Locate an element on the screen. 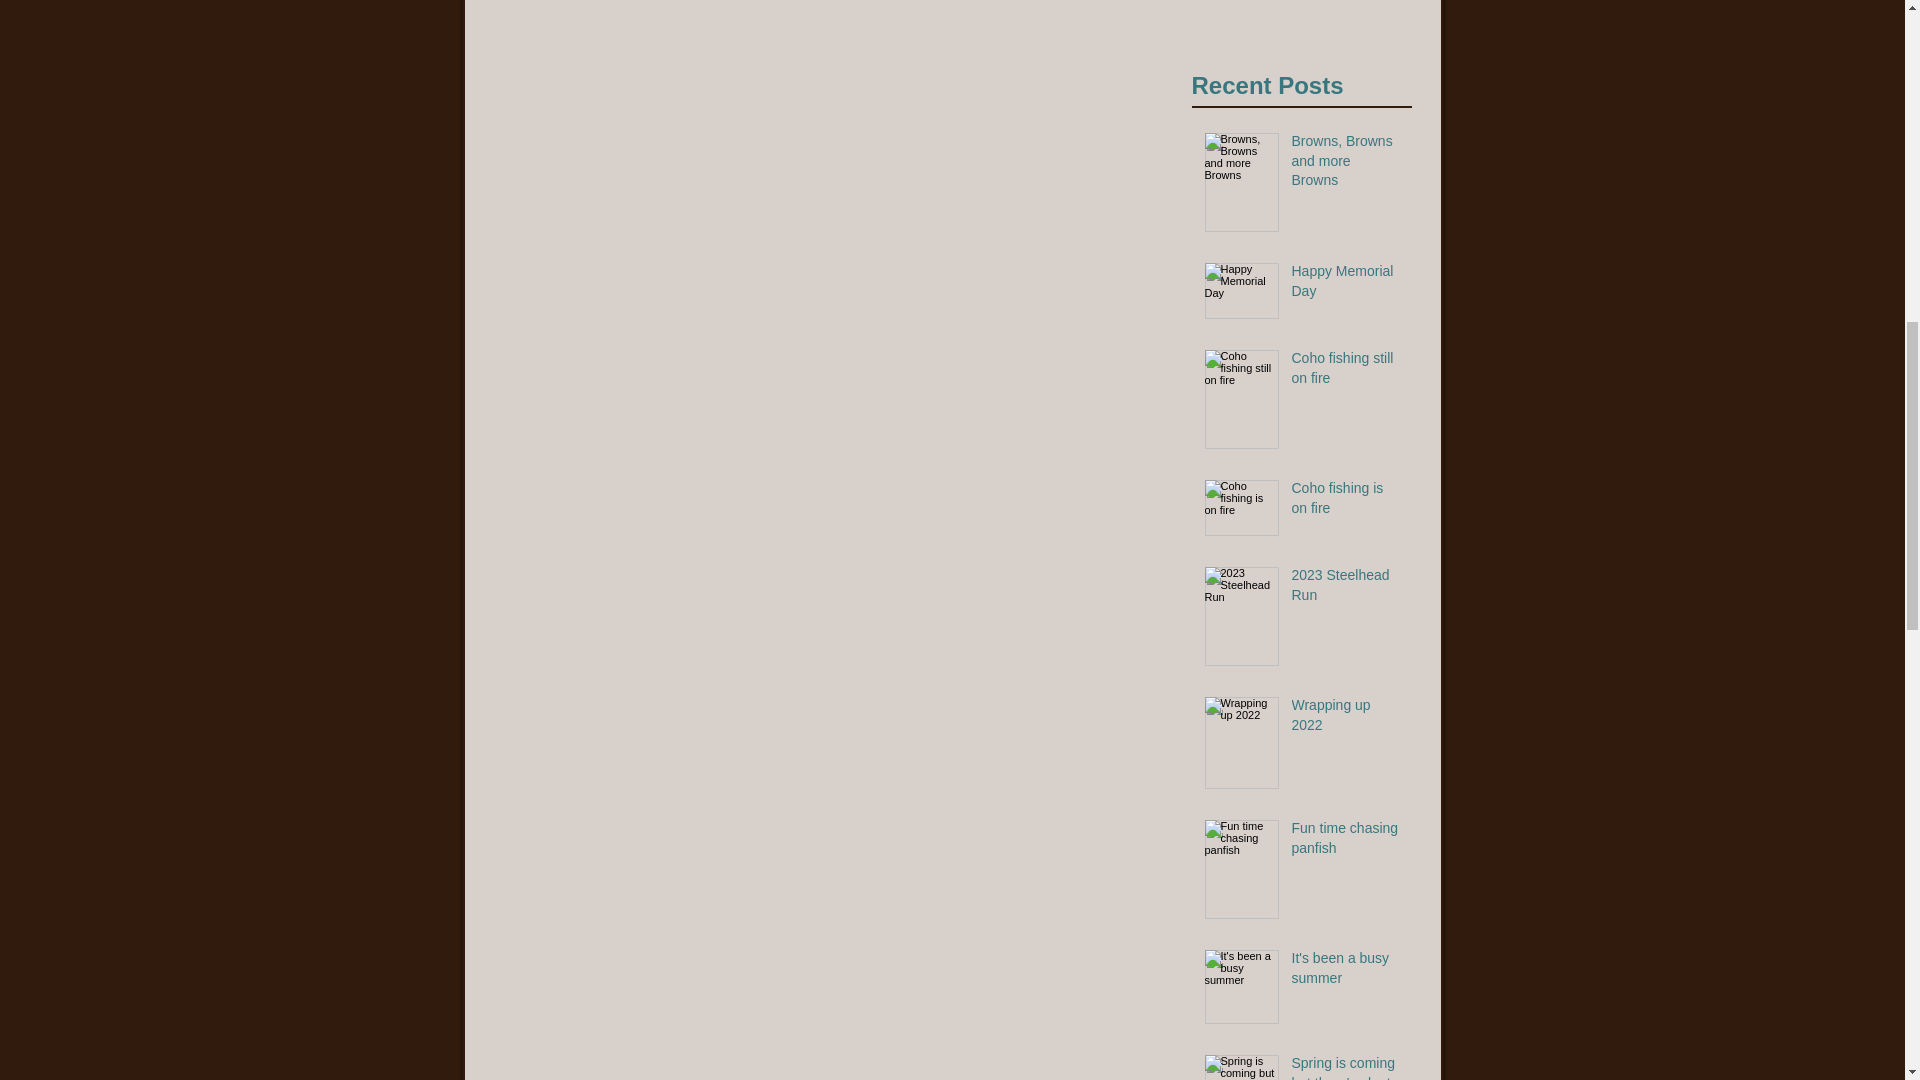 The image size is (1920, 1080). Wrapping up 2022 is located at coordinates (1346, 372).